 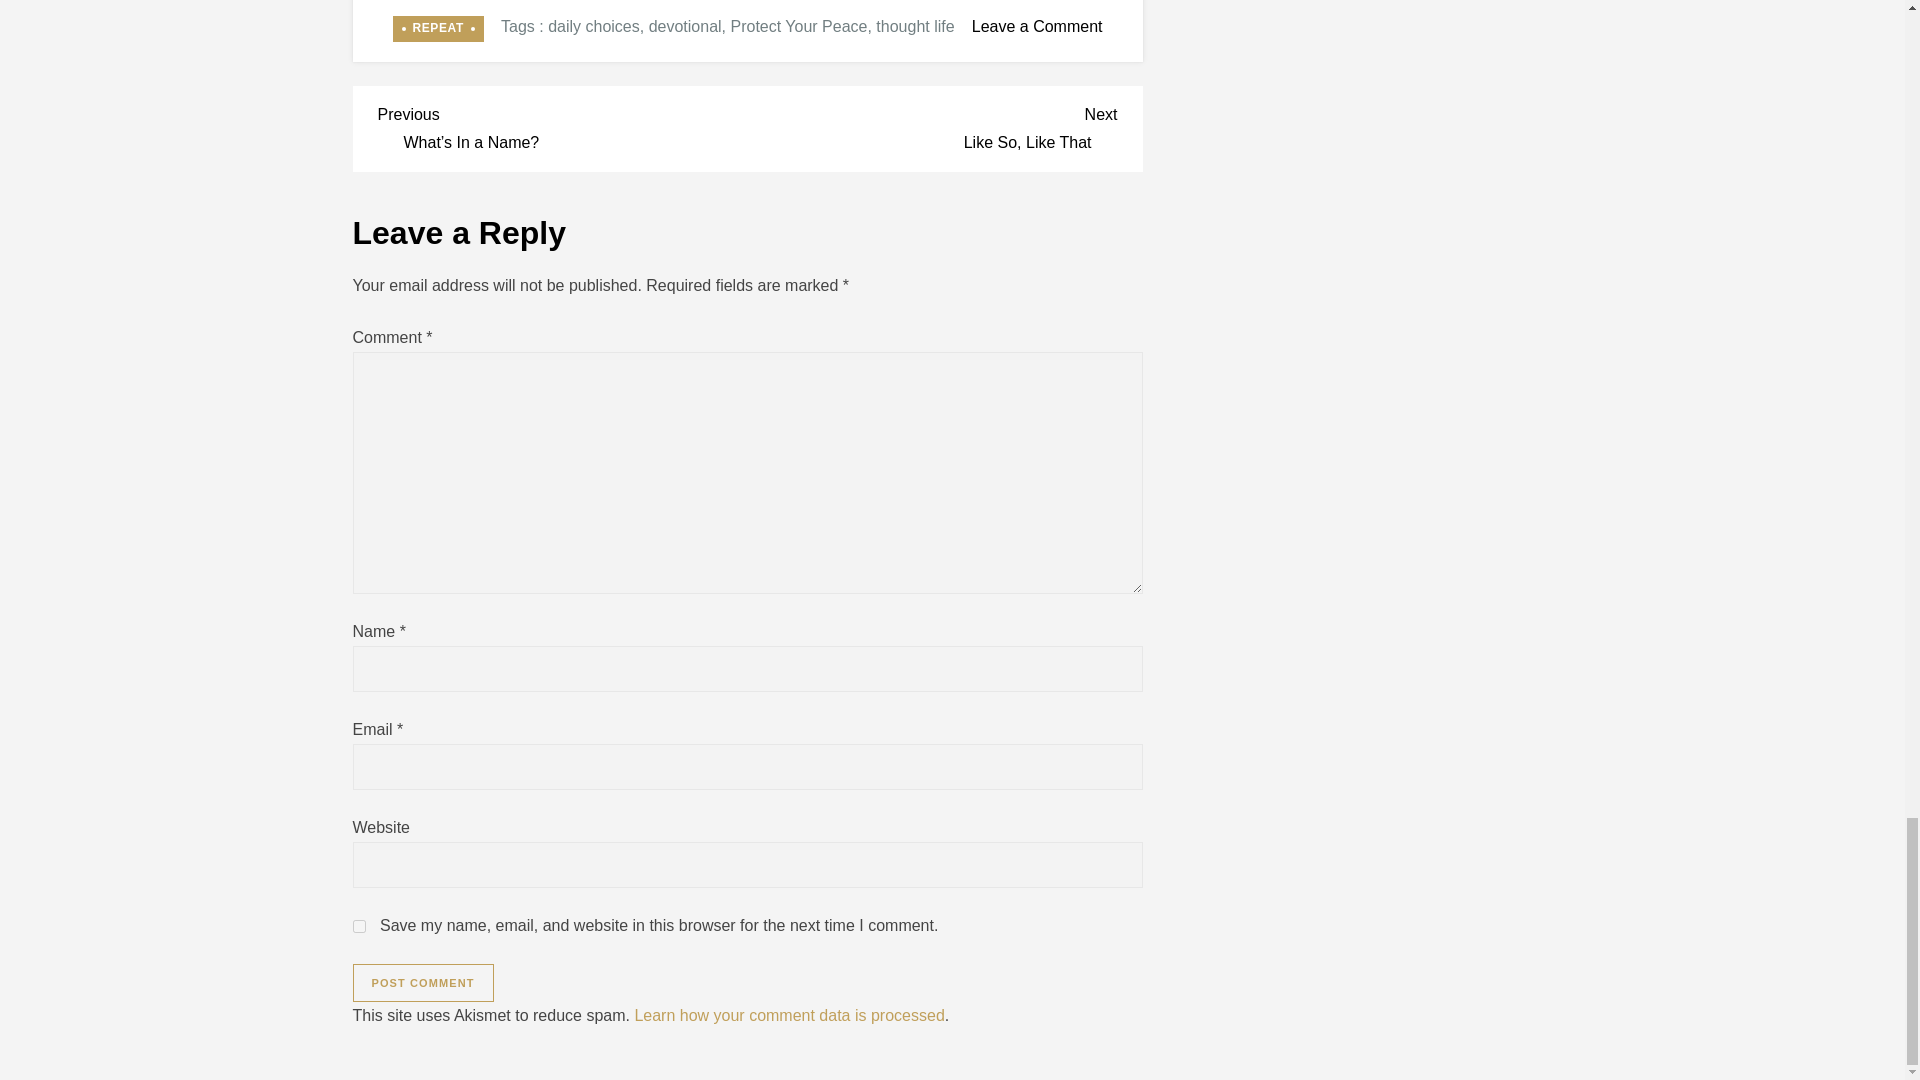 I want to click on Protect Your Peace, so click(x=798, y=26).